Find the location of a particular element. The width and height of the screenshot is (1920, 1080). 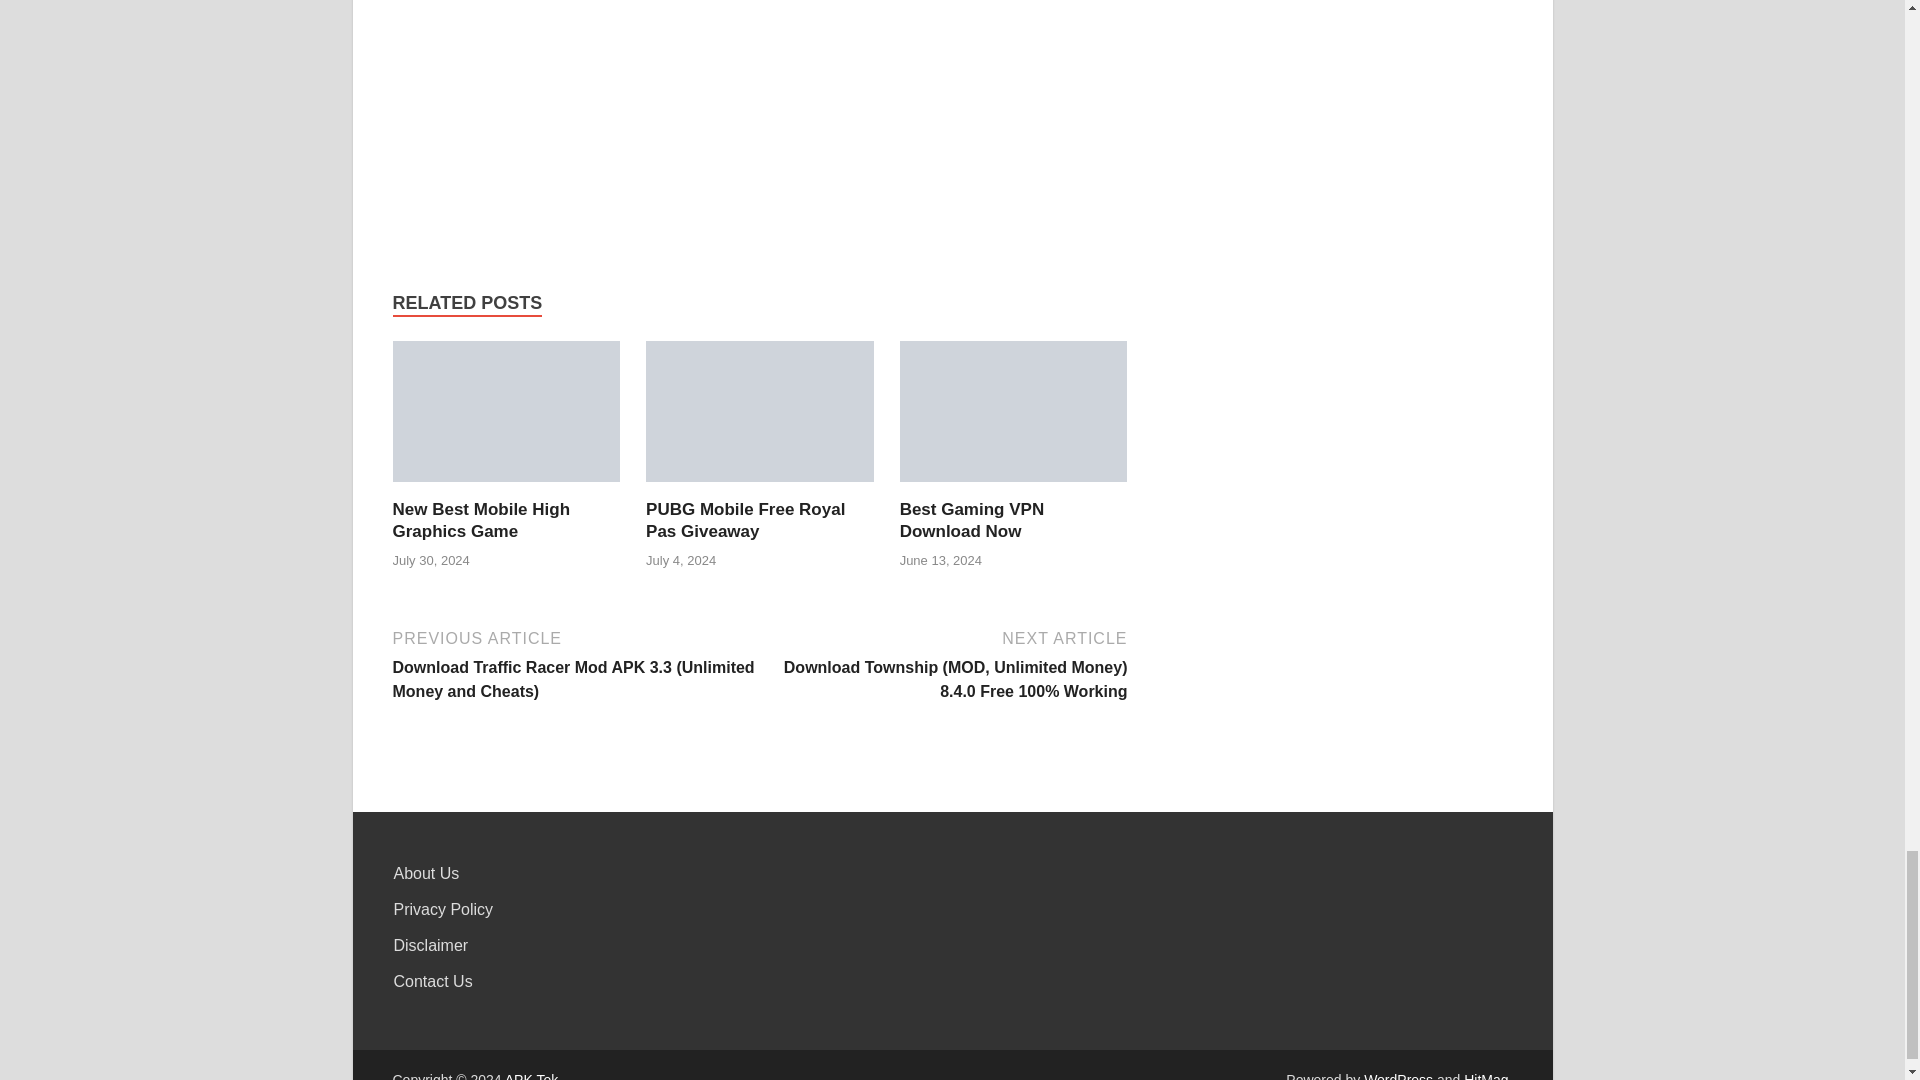

New Best Mobile High Graphics Game is located at coordinates (506, 418).